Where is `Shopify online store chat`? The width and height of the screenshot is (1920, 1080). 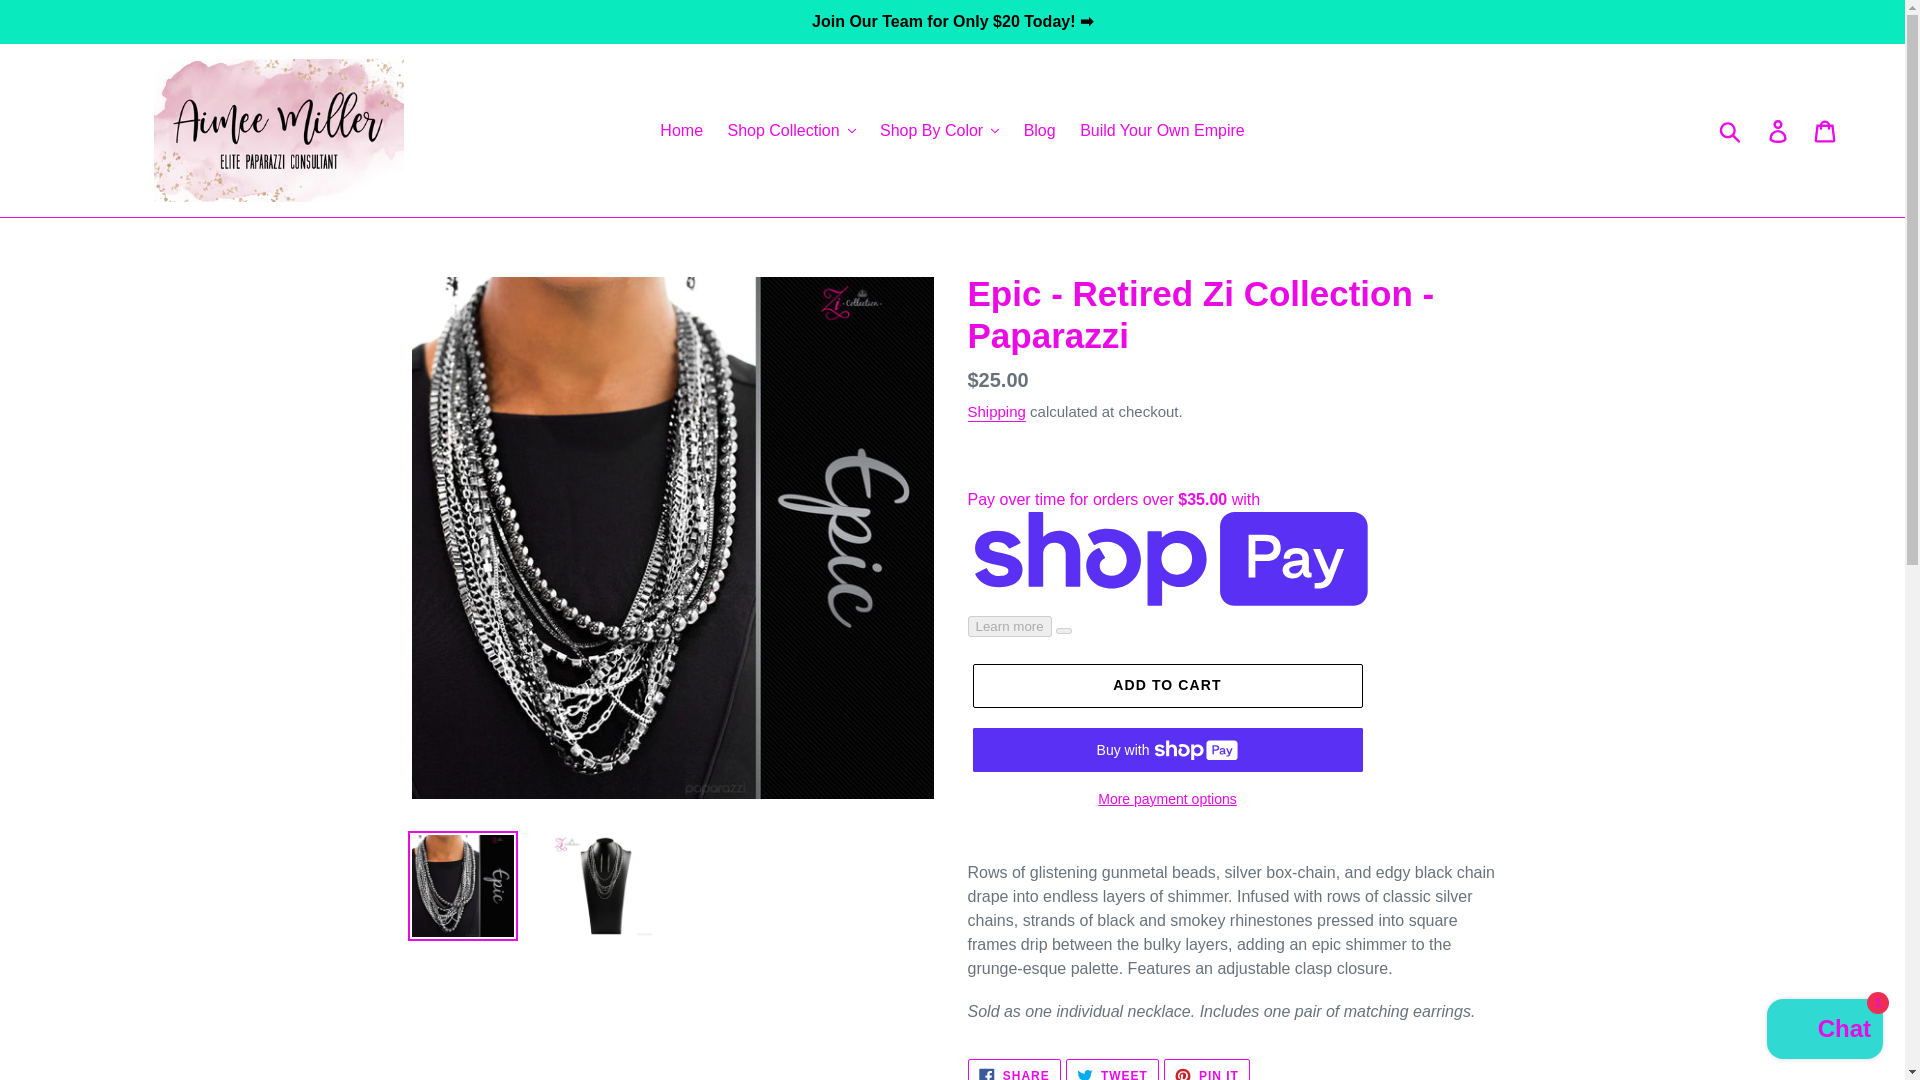 Shopify online store chat is located at coordinates (1824, 1031).